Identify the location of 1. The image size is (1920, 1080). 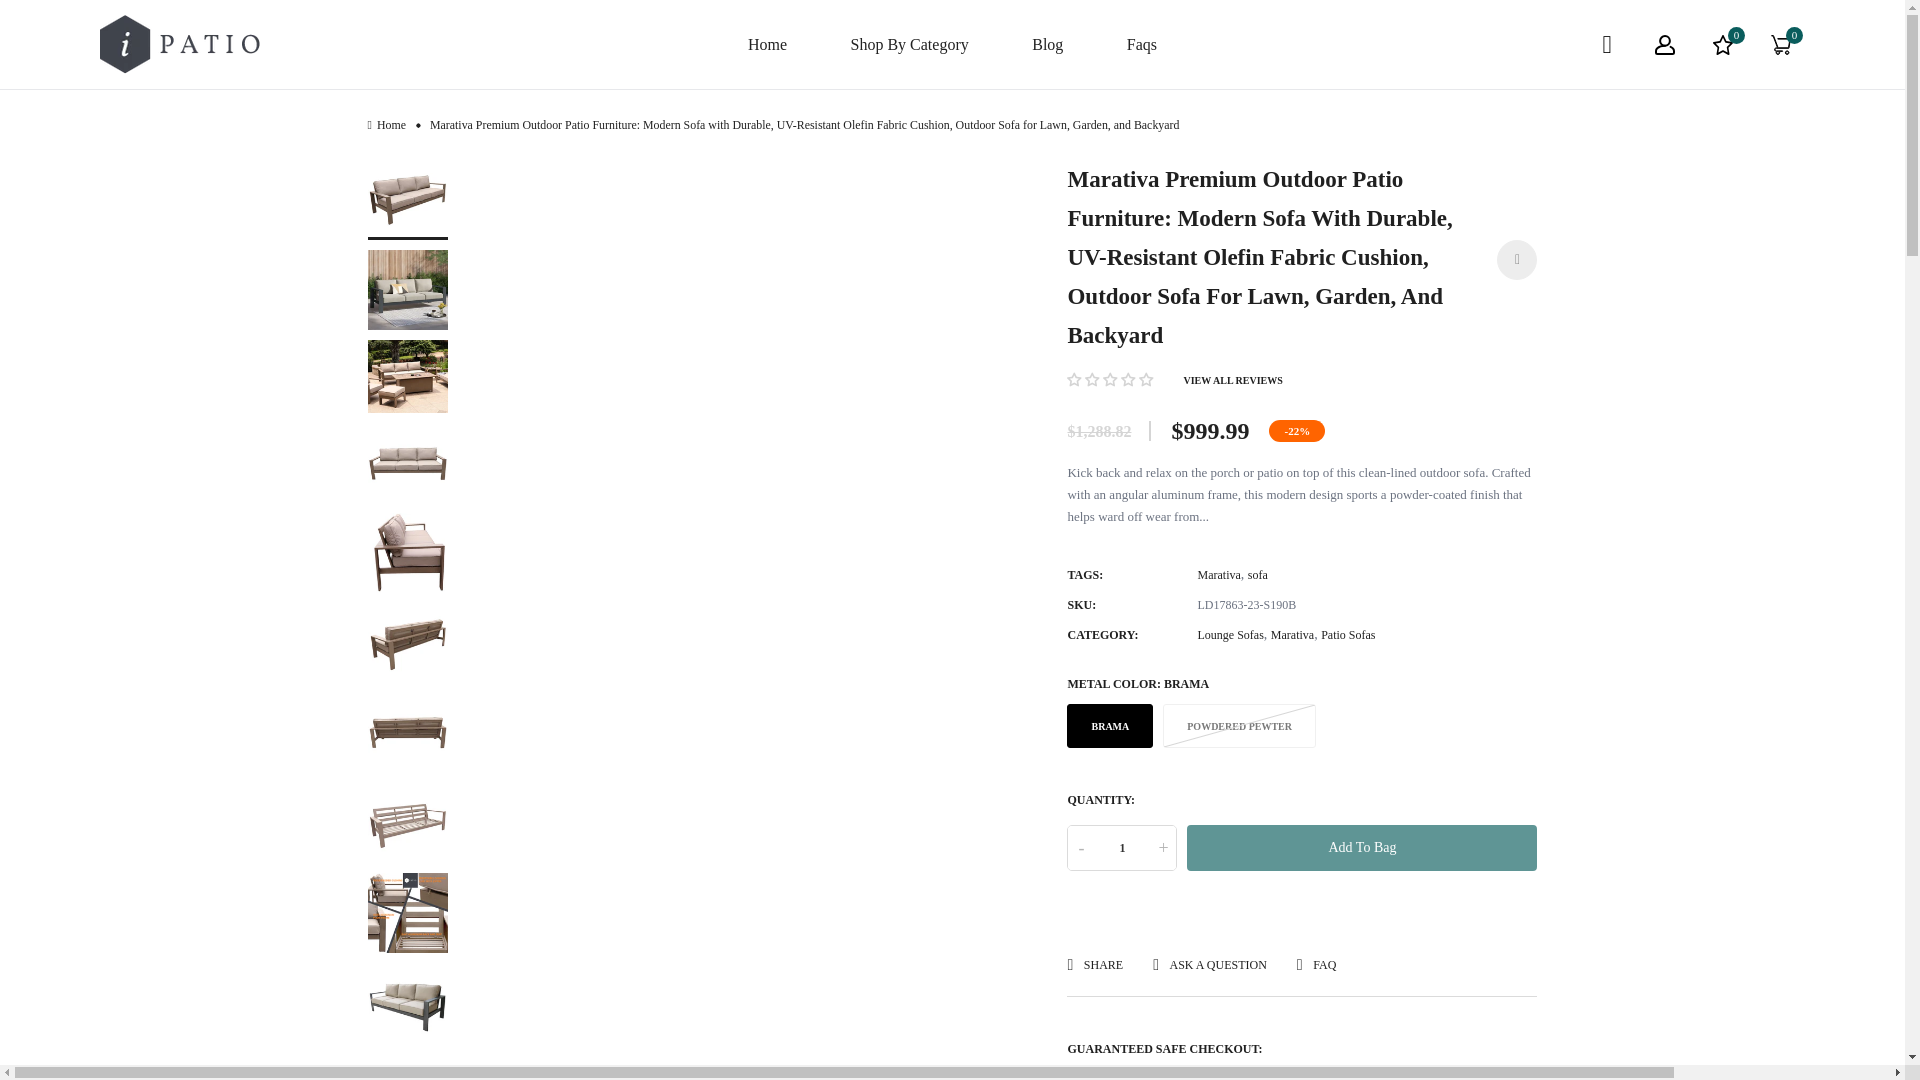
(1121, 848).